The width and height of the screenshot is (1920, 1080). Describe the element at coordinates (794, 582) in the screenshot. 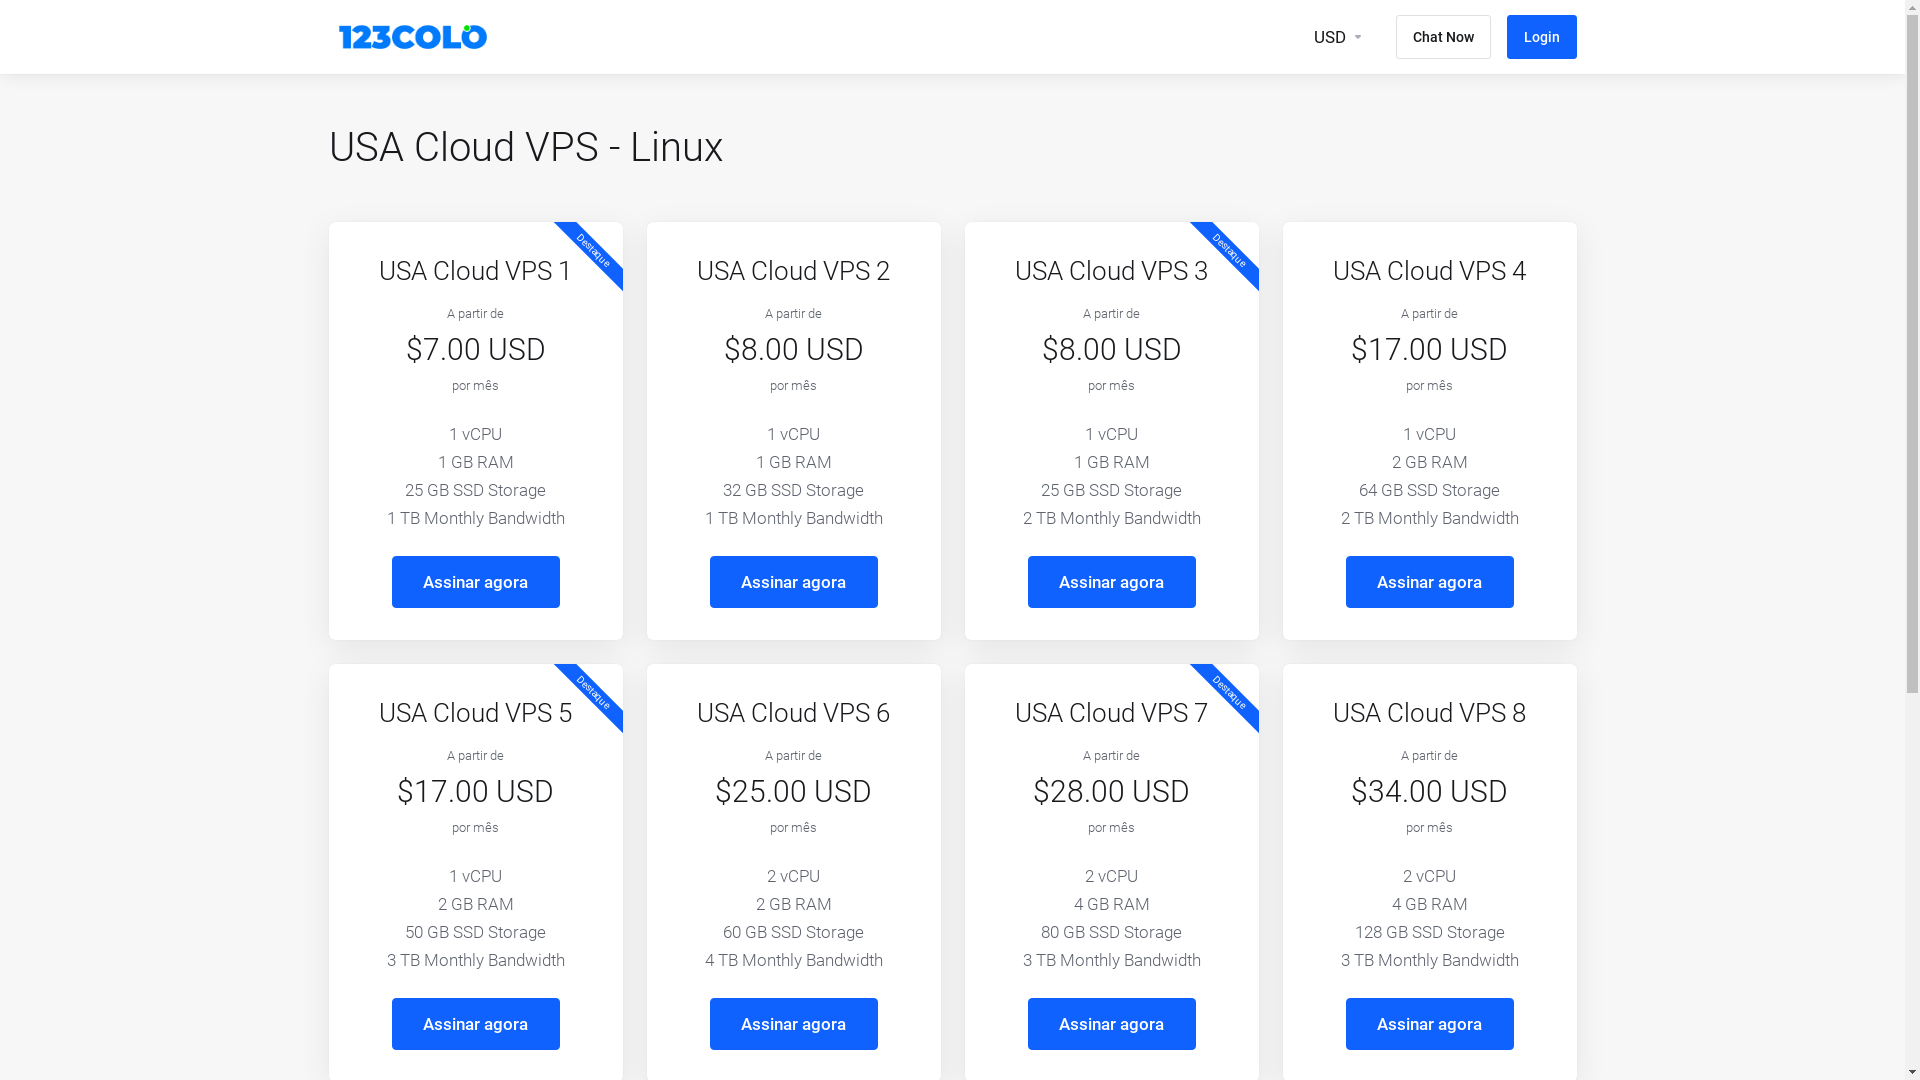

I see `Assinar agora` at that location.